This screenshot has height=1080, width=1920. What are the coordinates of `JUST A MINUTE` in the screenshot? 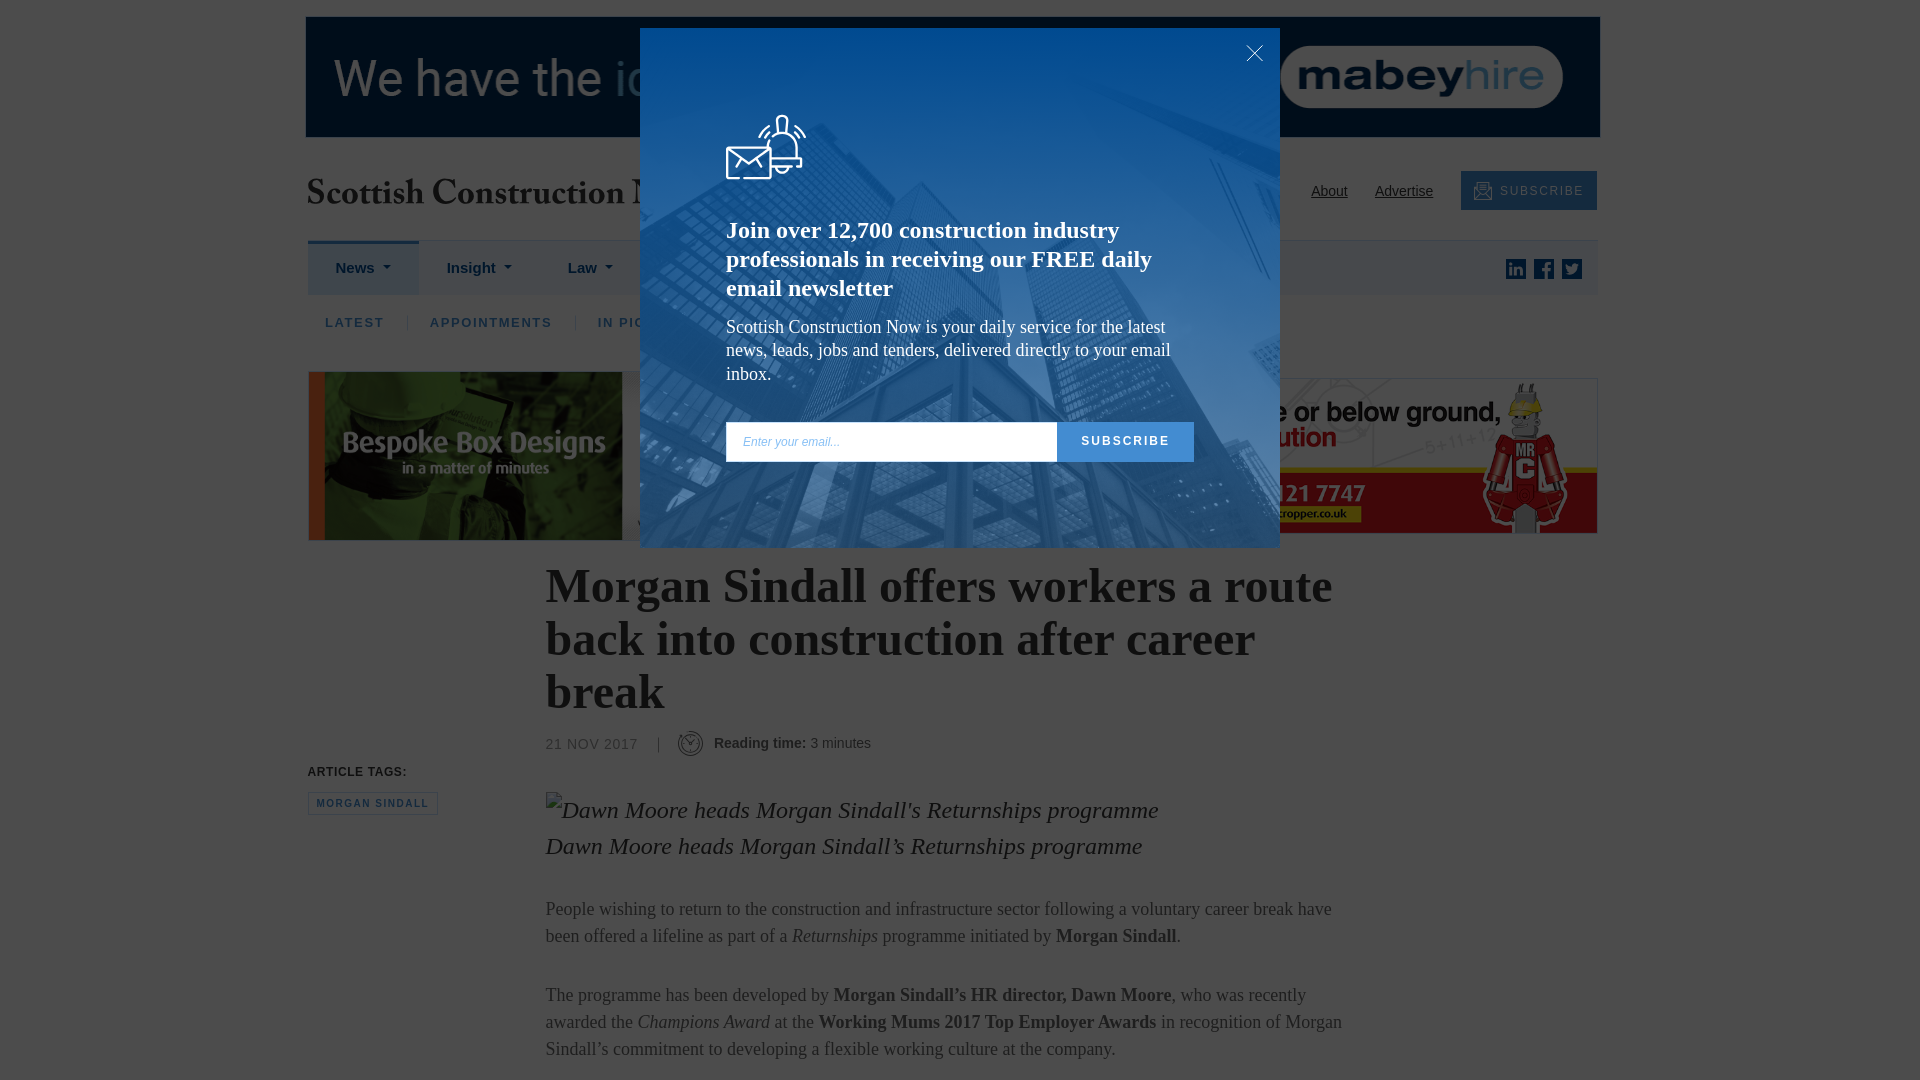 It's located at (1501, 332).